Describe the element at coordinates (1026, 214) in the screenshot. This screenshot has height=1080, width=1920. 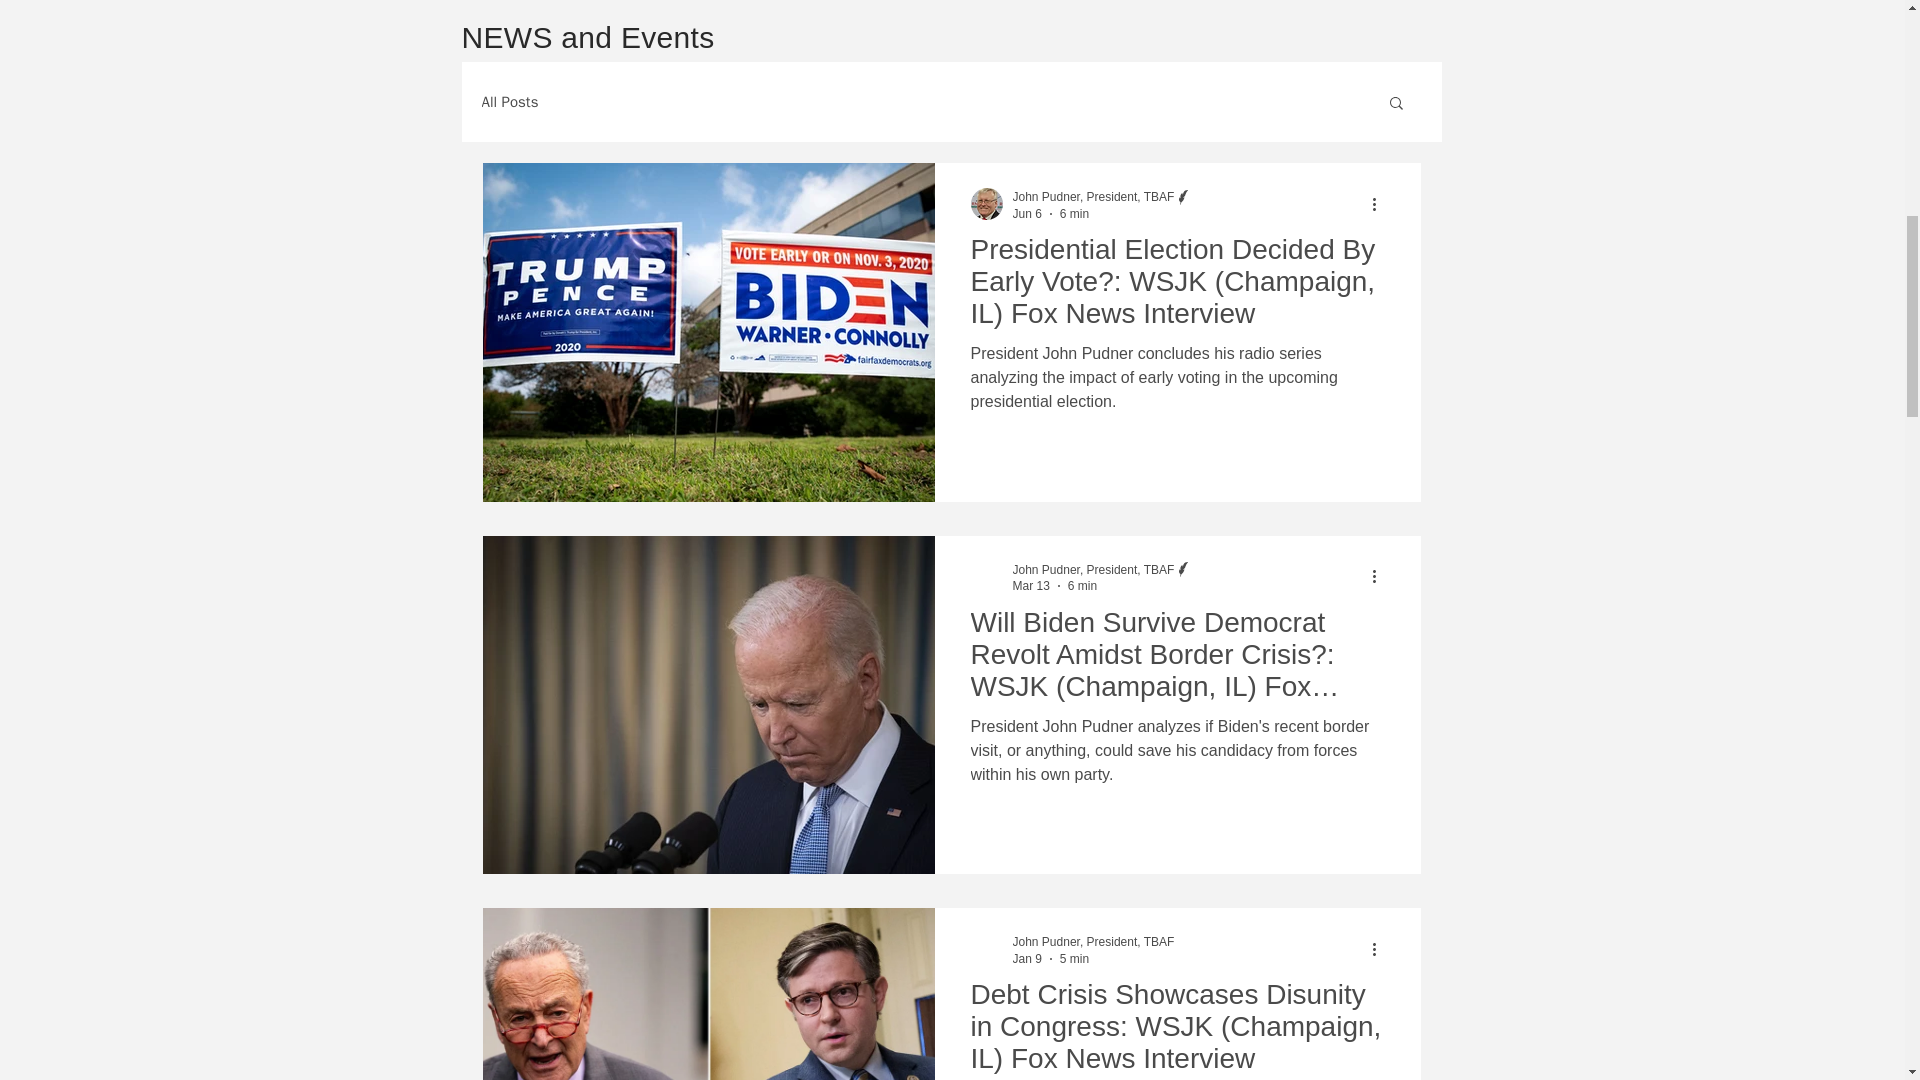
I see `Jun 6` at that location.